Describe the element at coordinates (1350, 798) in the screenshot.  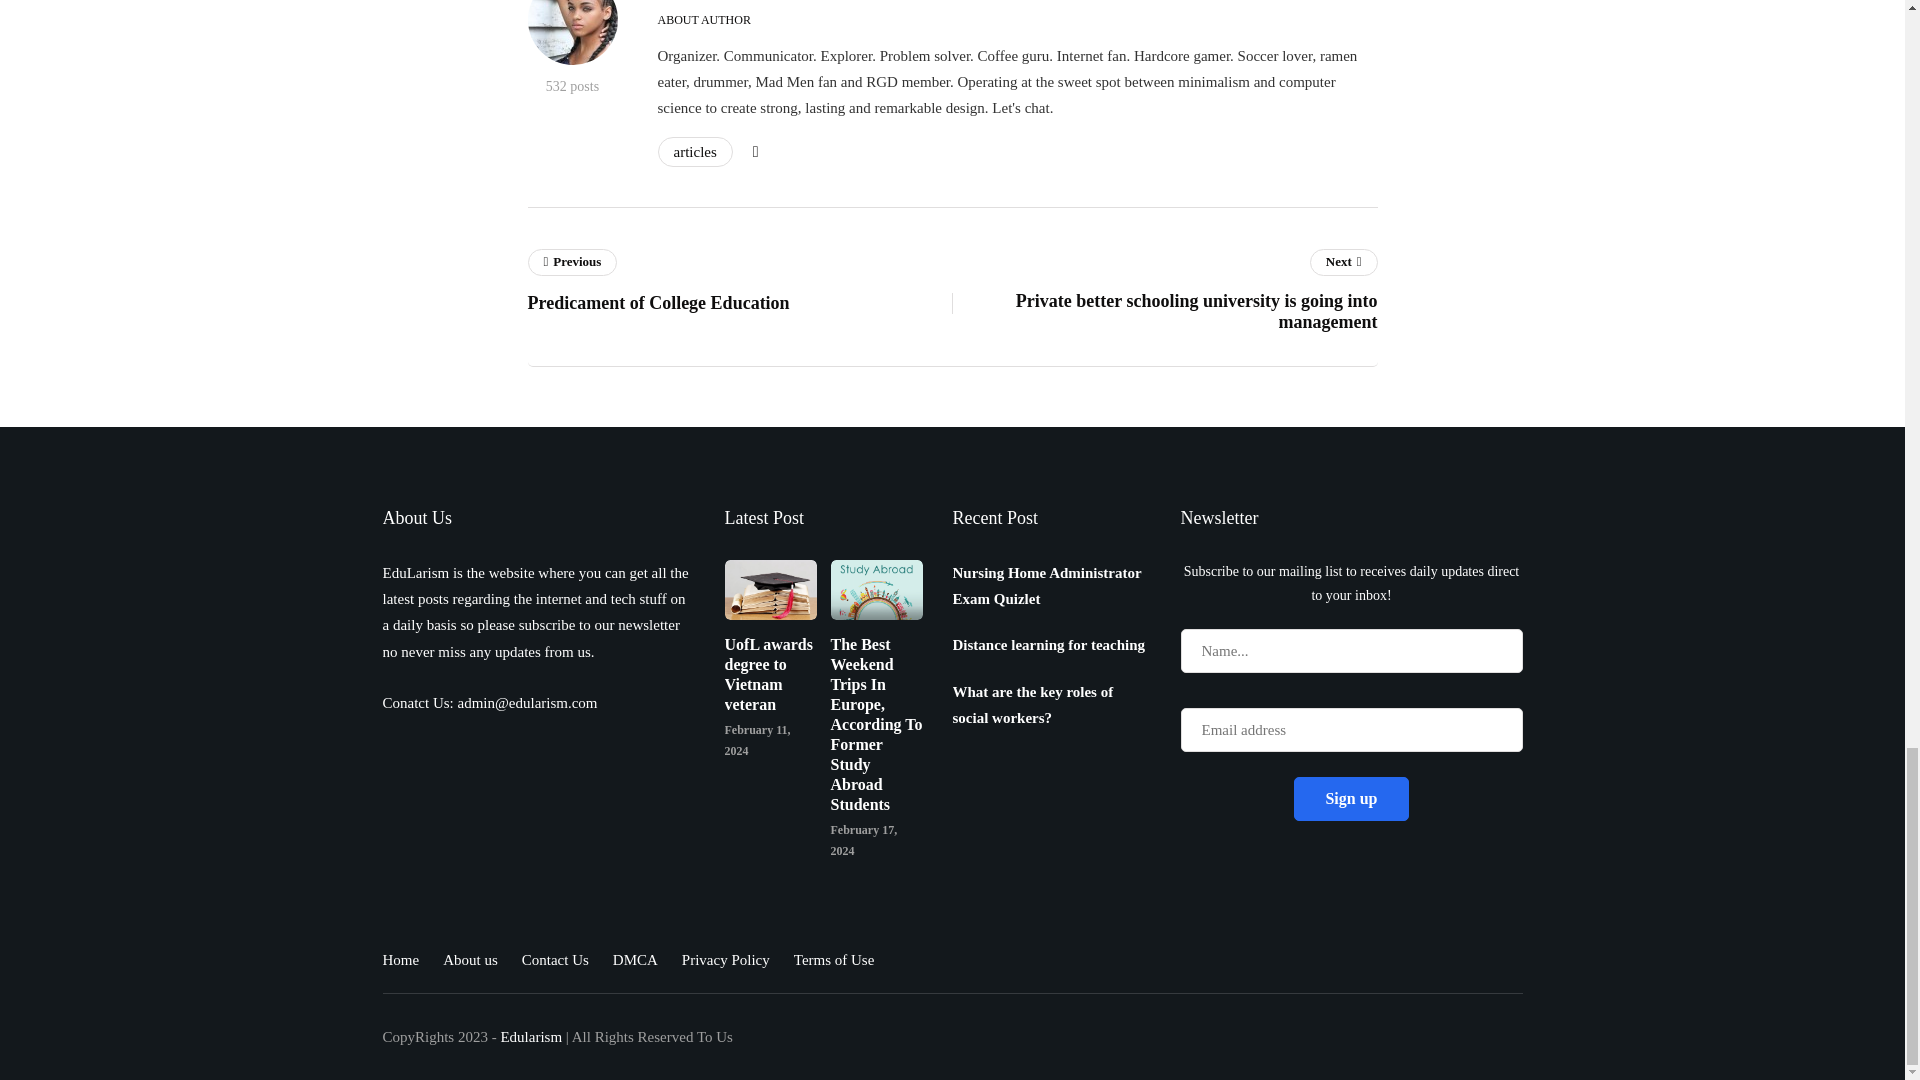
I see `Sign up` at that location.